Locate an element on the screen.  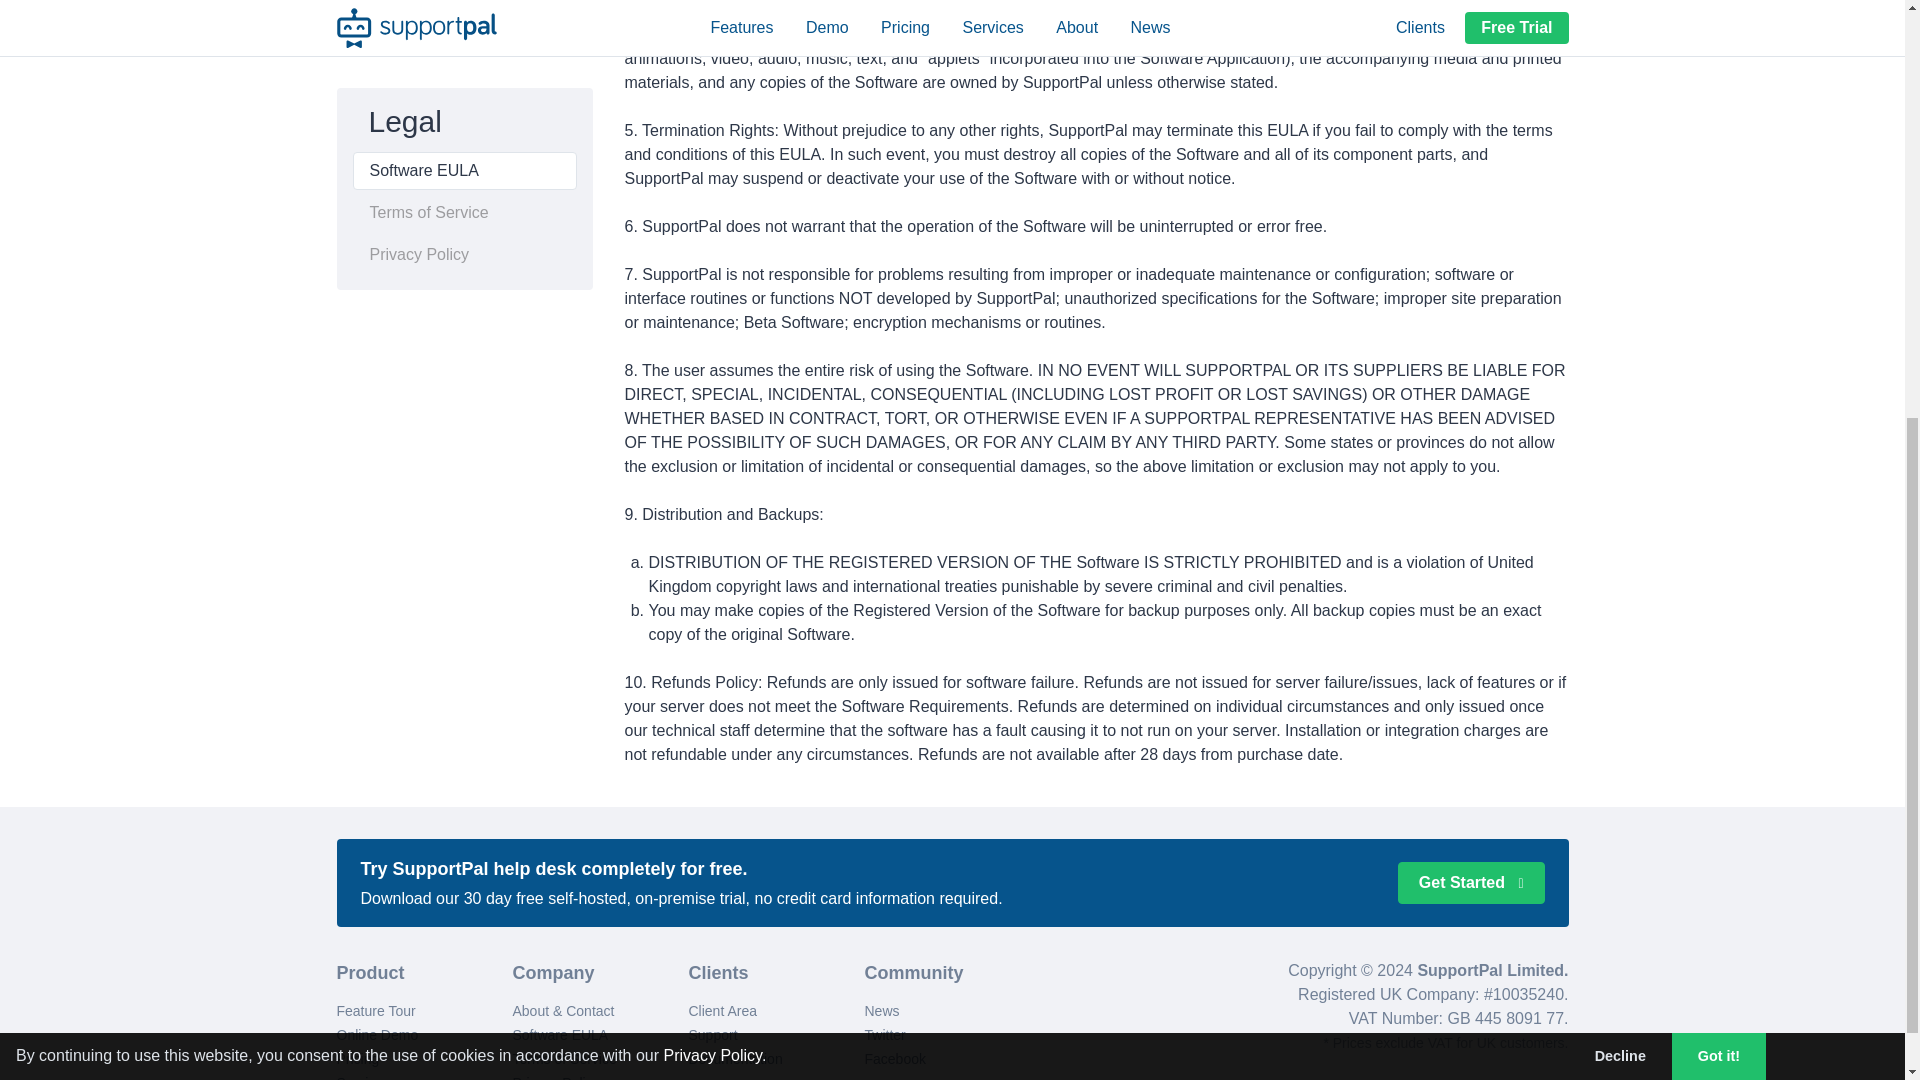
Feature Tour is located at coordinates (375, 1011).